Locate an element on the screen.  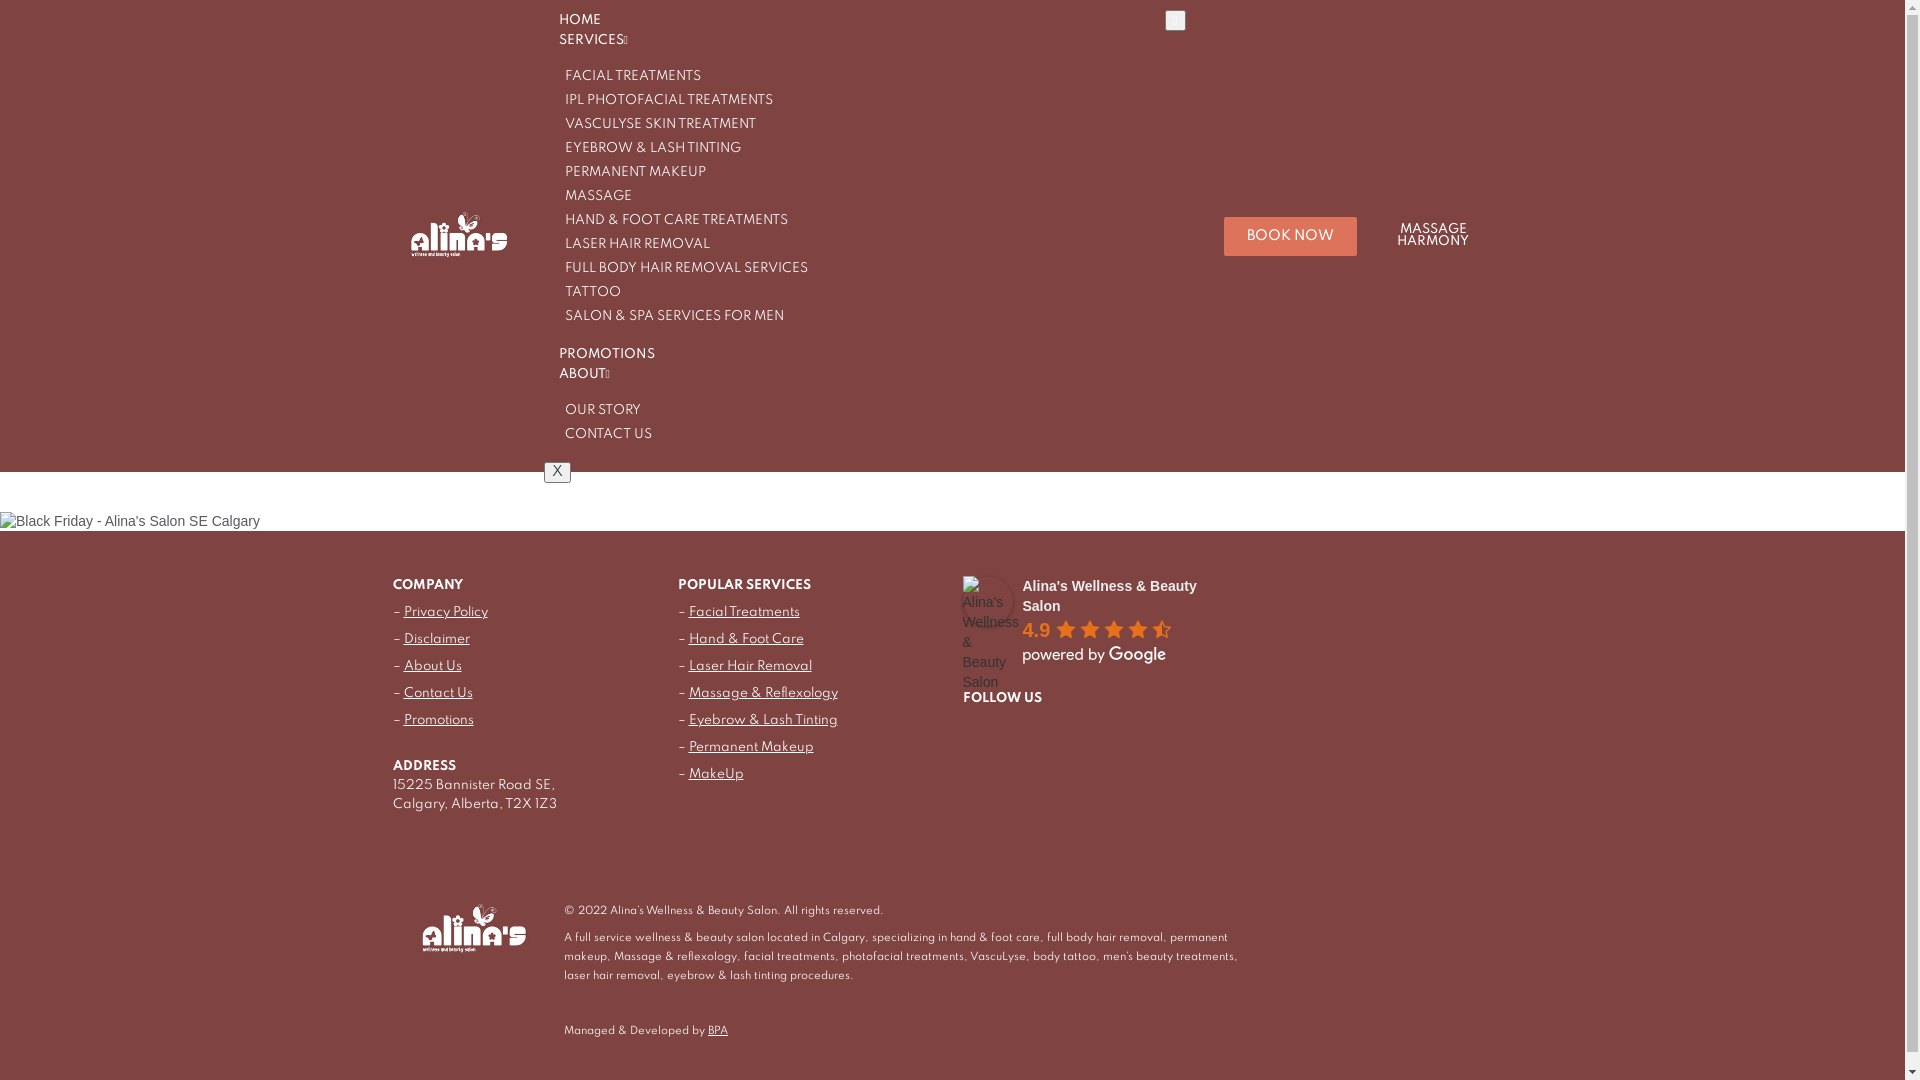
Black Friday - Alina's Salon SE Calgary is located at coordinates (952, 522).